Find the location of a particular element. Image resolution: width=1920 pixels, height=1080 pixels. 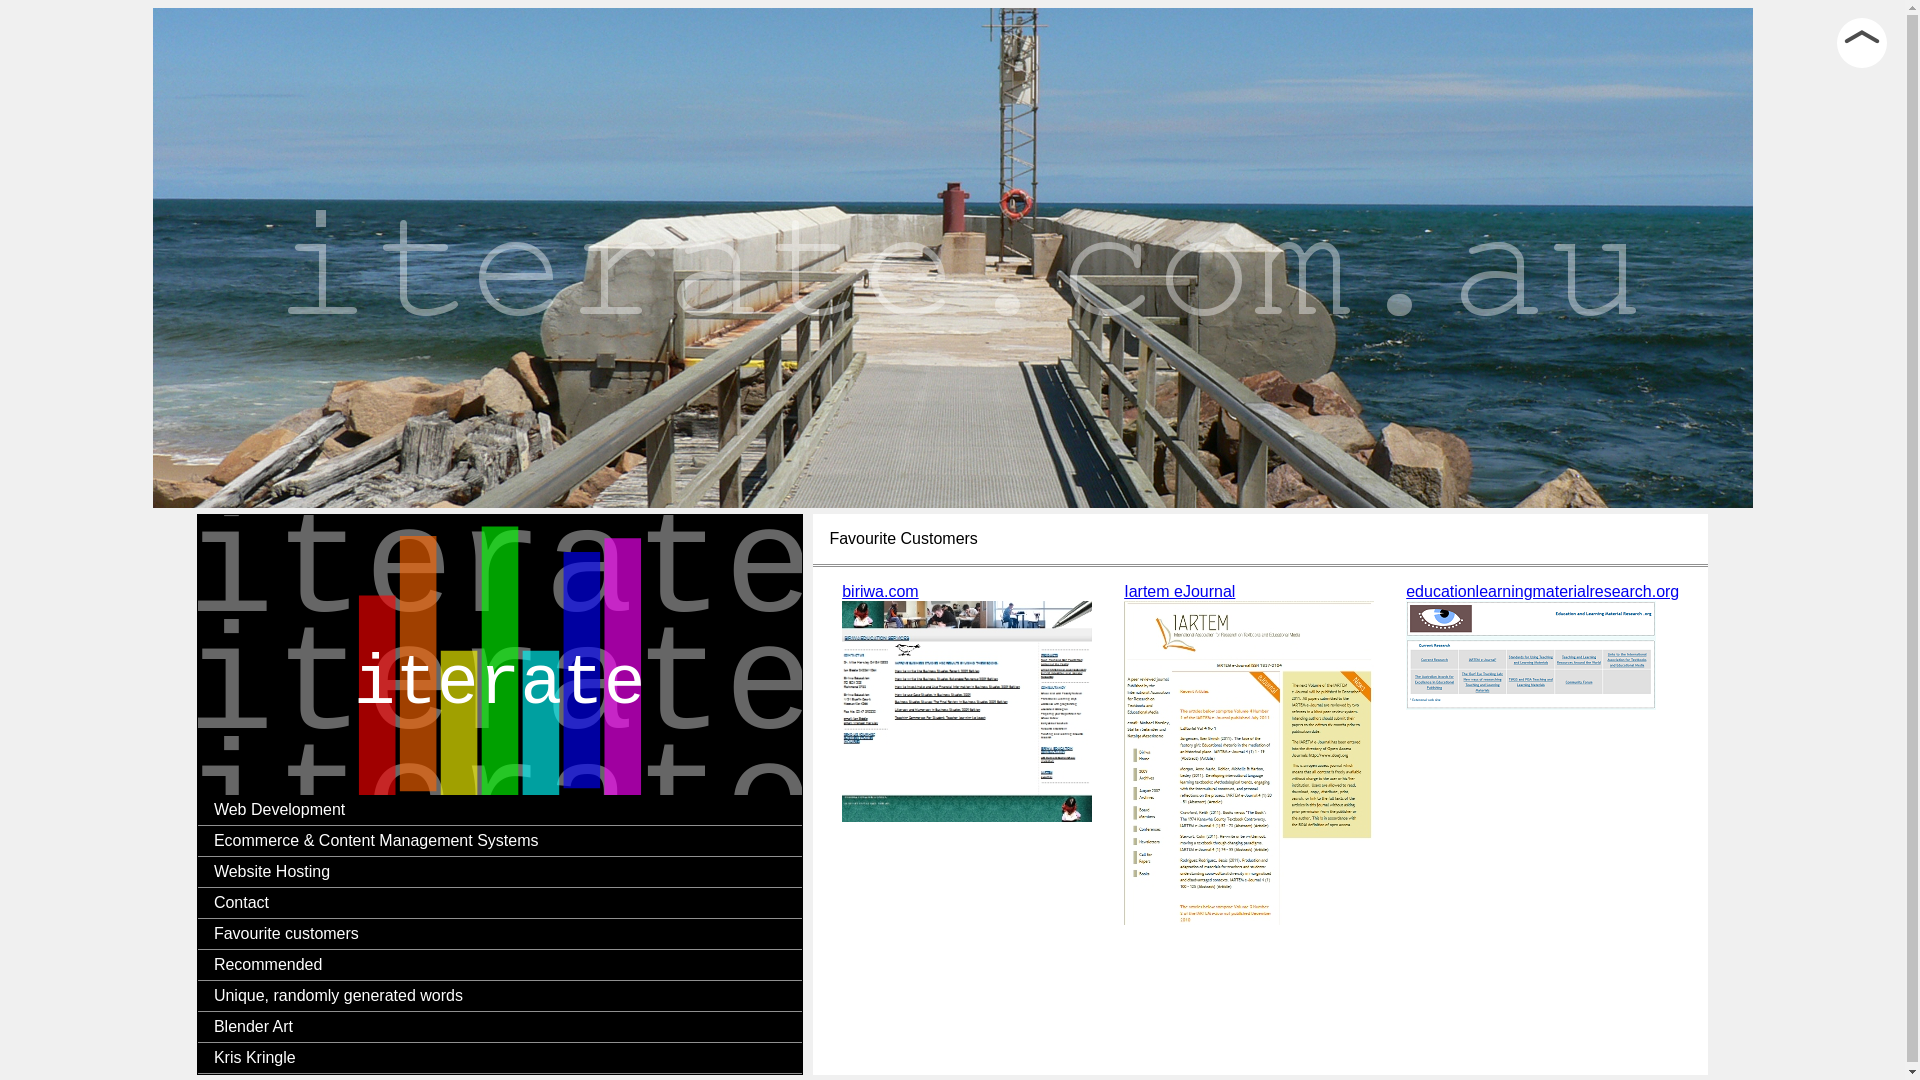

biriwa.com is located at coordinates (967, 756).